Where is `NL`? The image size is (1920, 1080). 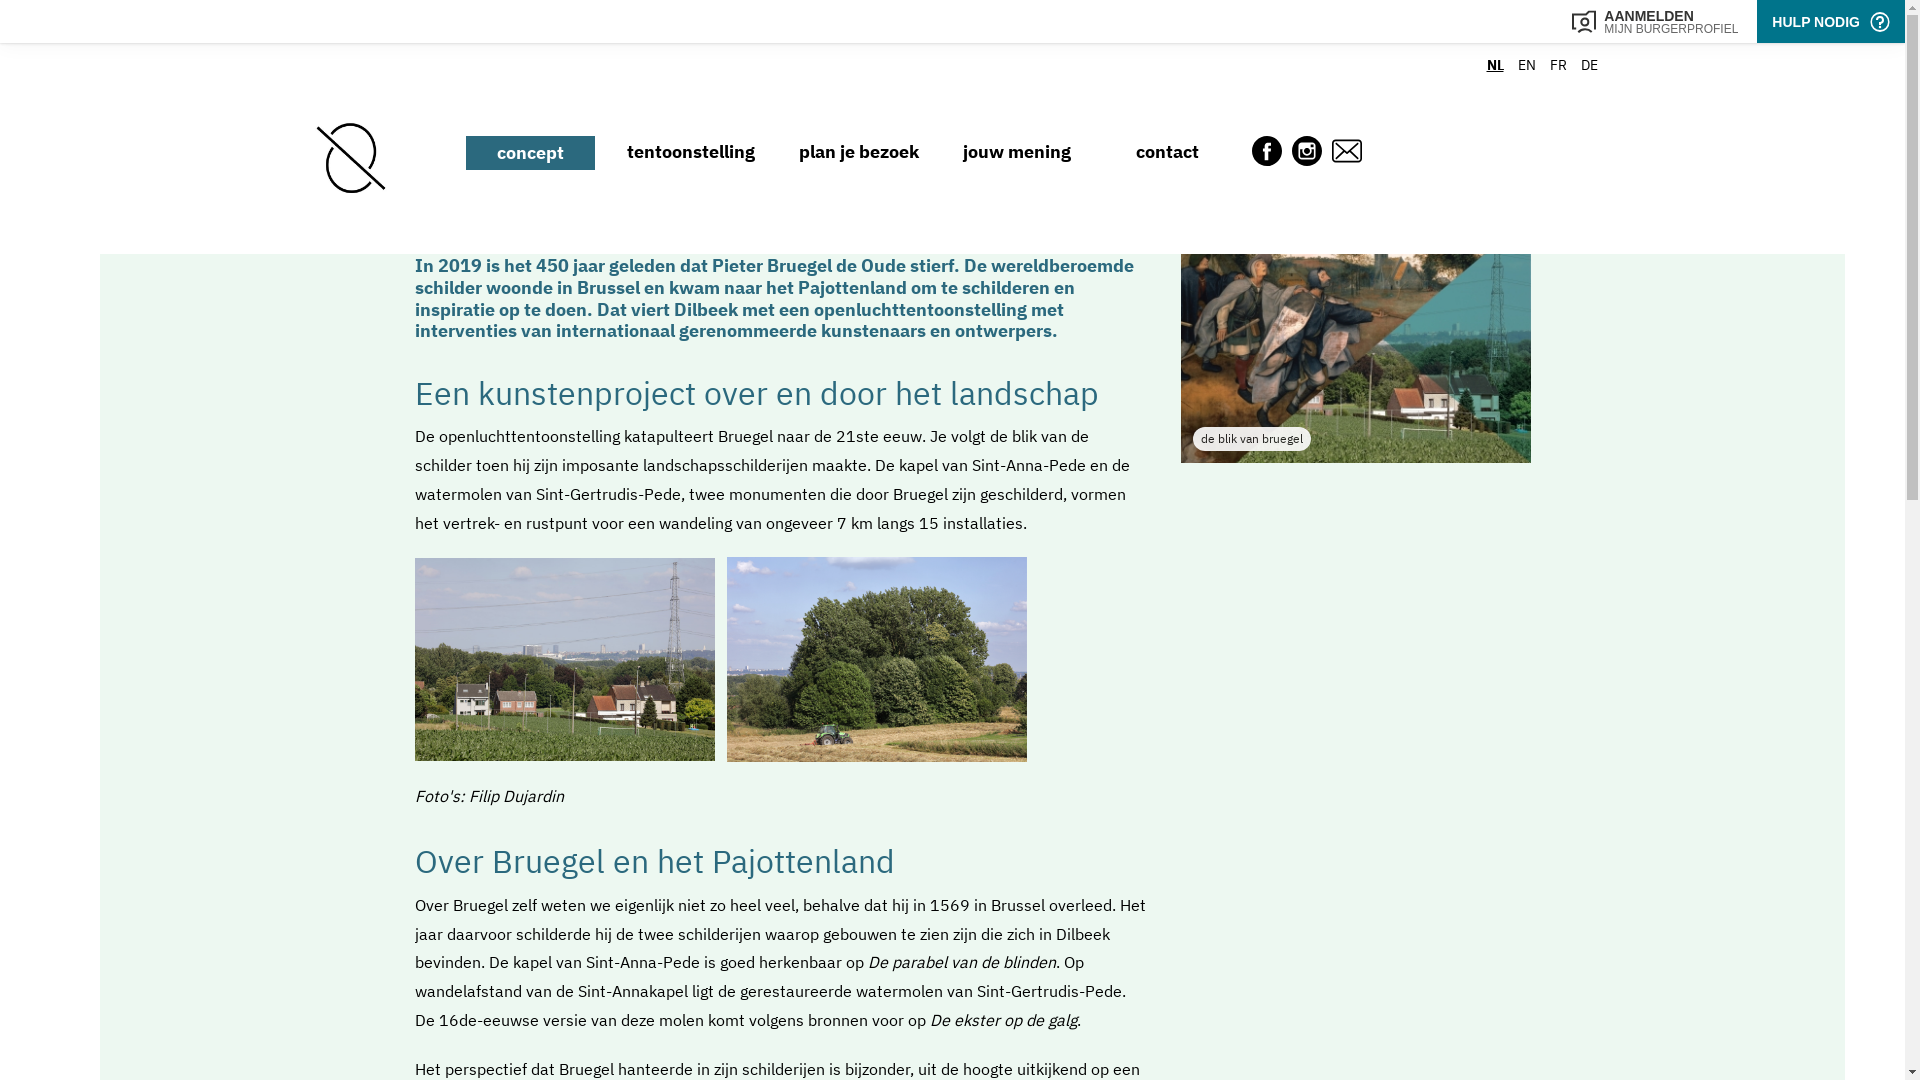
NL is located at coordinates (1494, 65).